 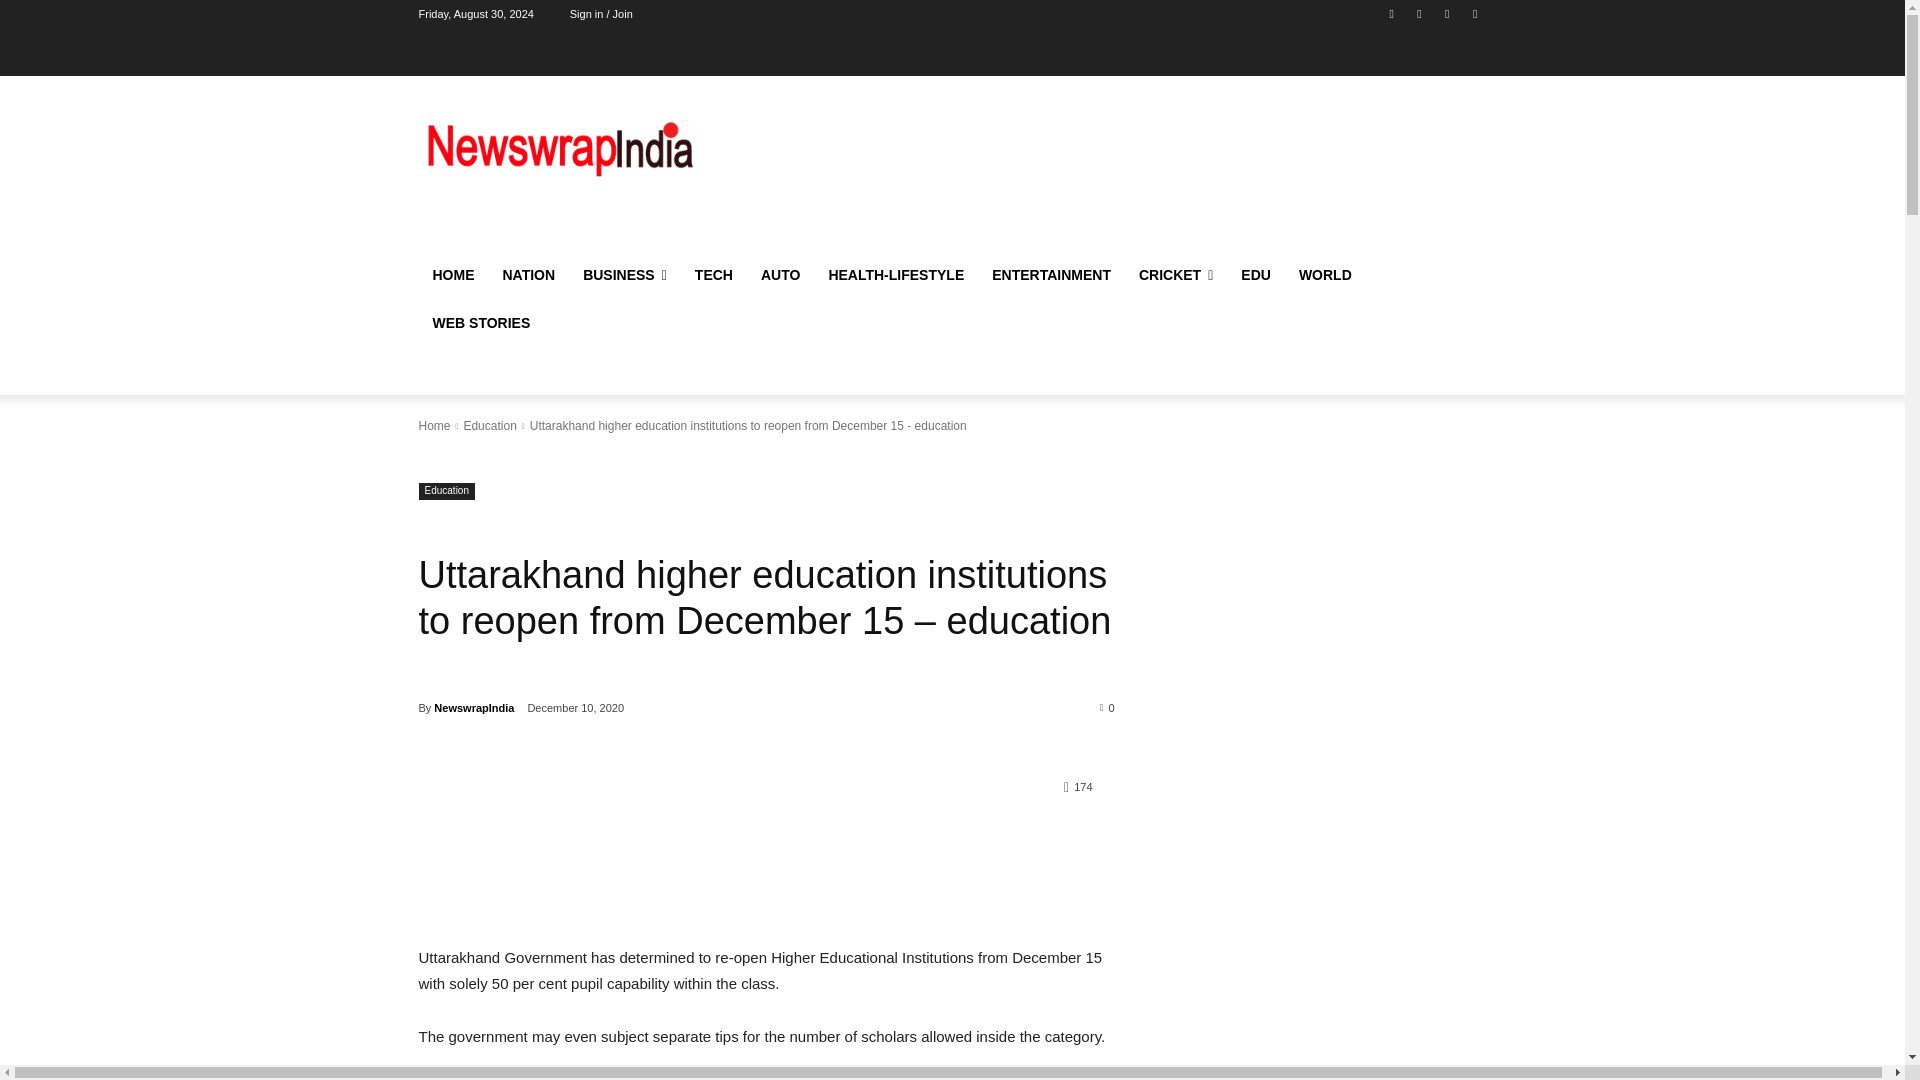 I want to click on Facebook, so click(x=1392, y=13).